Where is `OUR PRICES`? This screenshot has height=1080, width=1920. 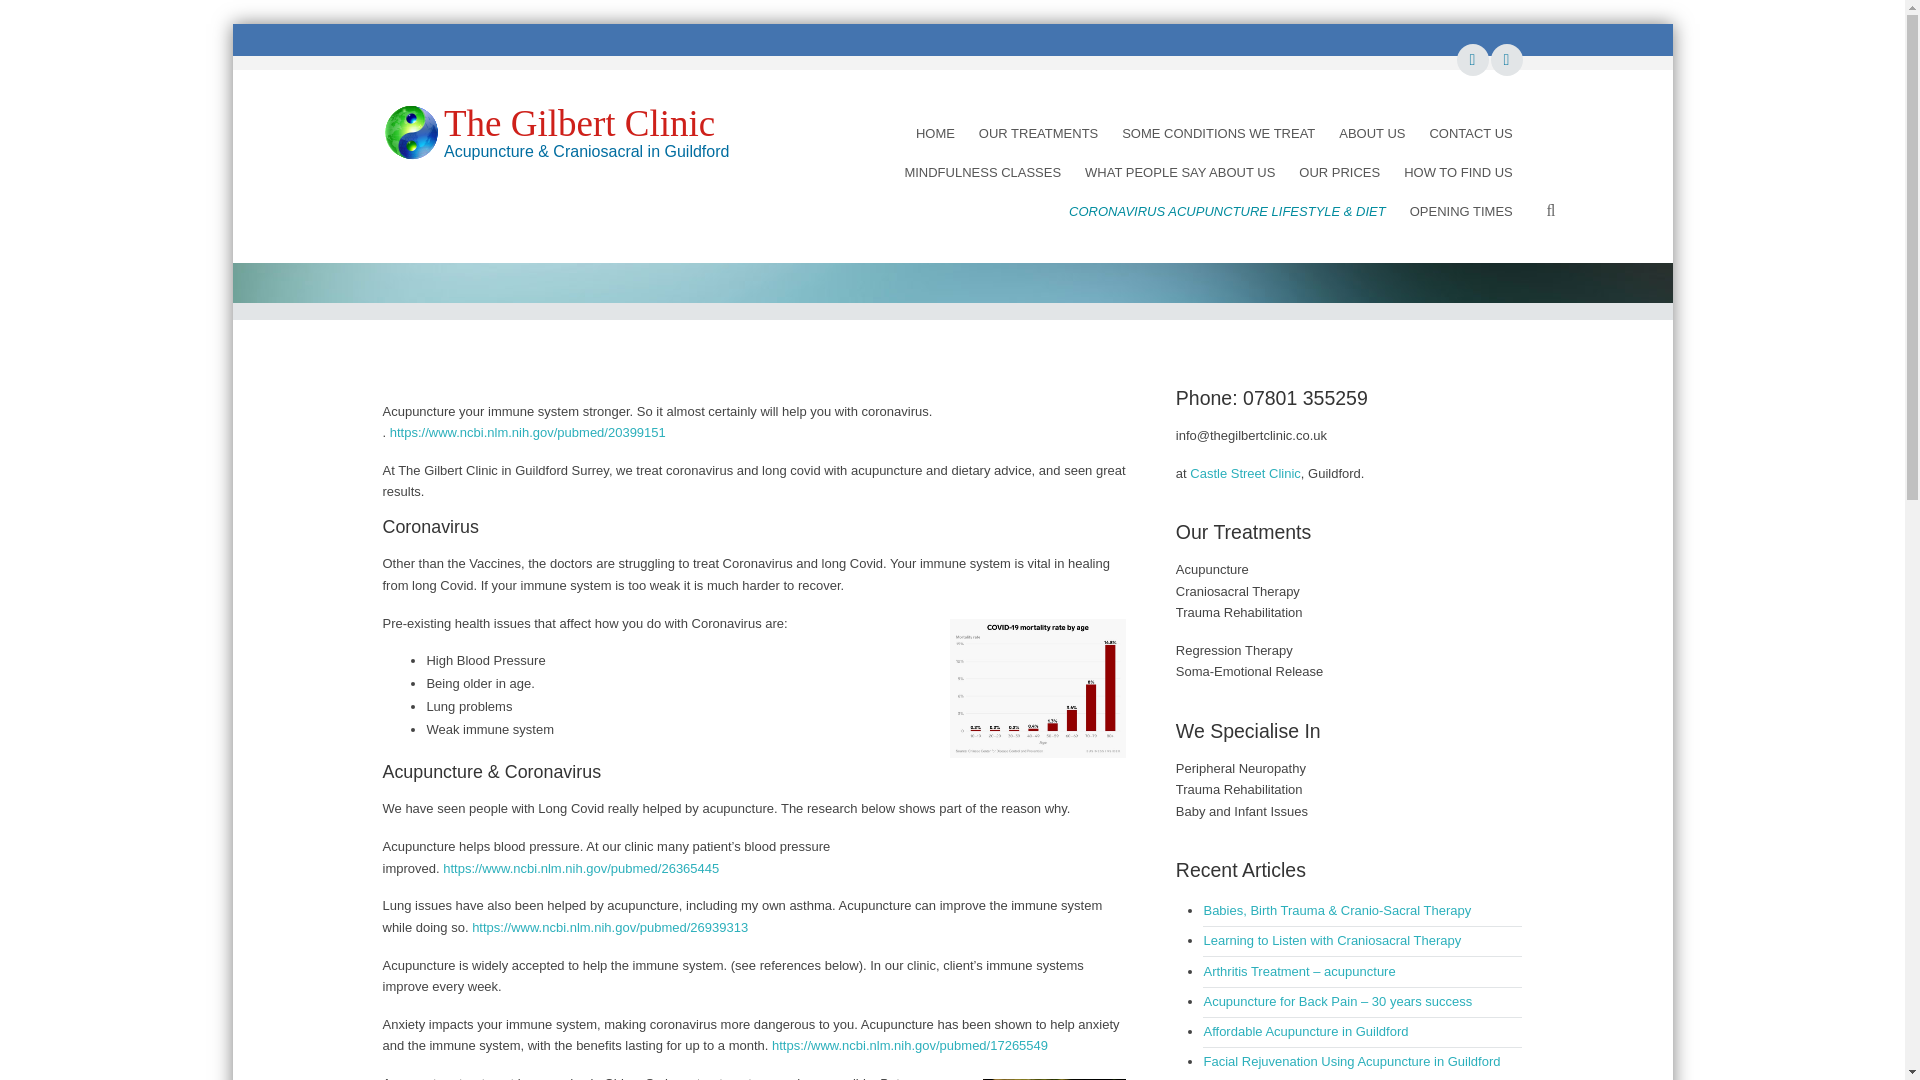
OUR PRICES is located at coordinates (1340, 172).